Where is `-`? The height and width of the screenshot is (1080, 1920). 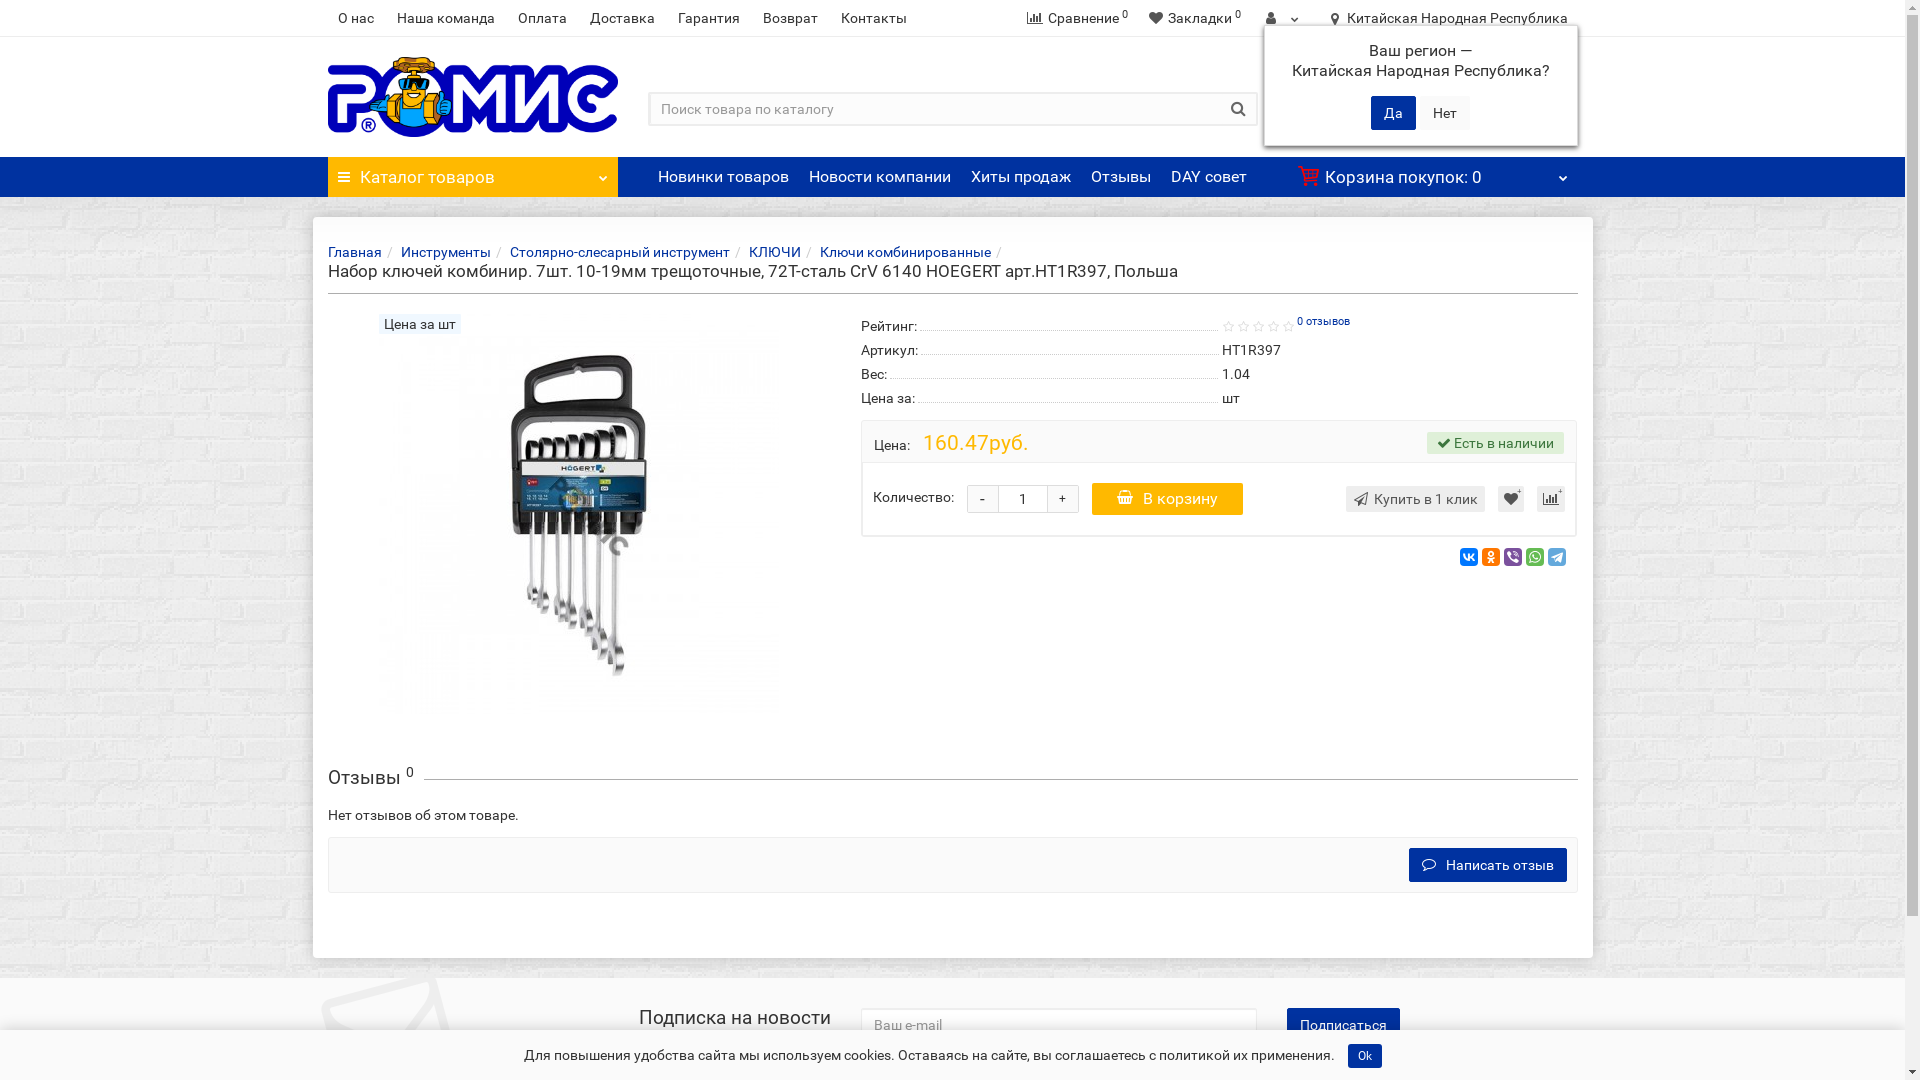
- is located at coordinates (983, 499).